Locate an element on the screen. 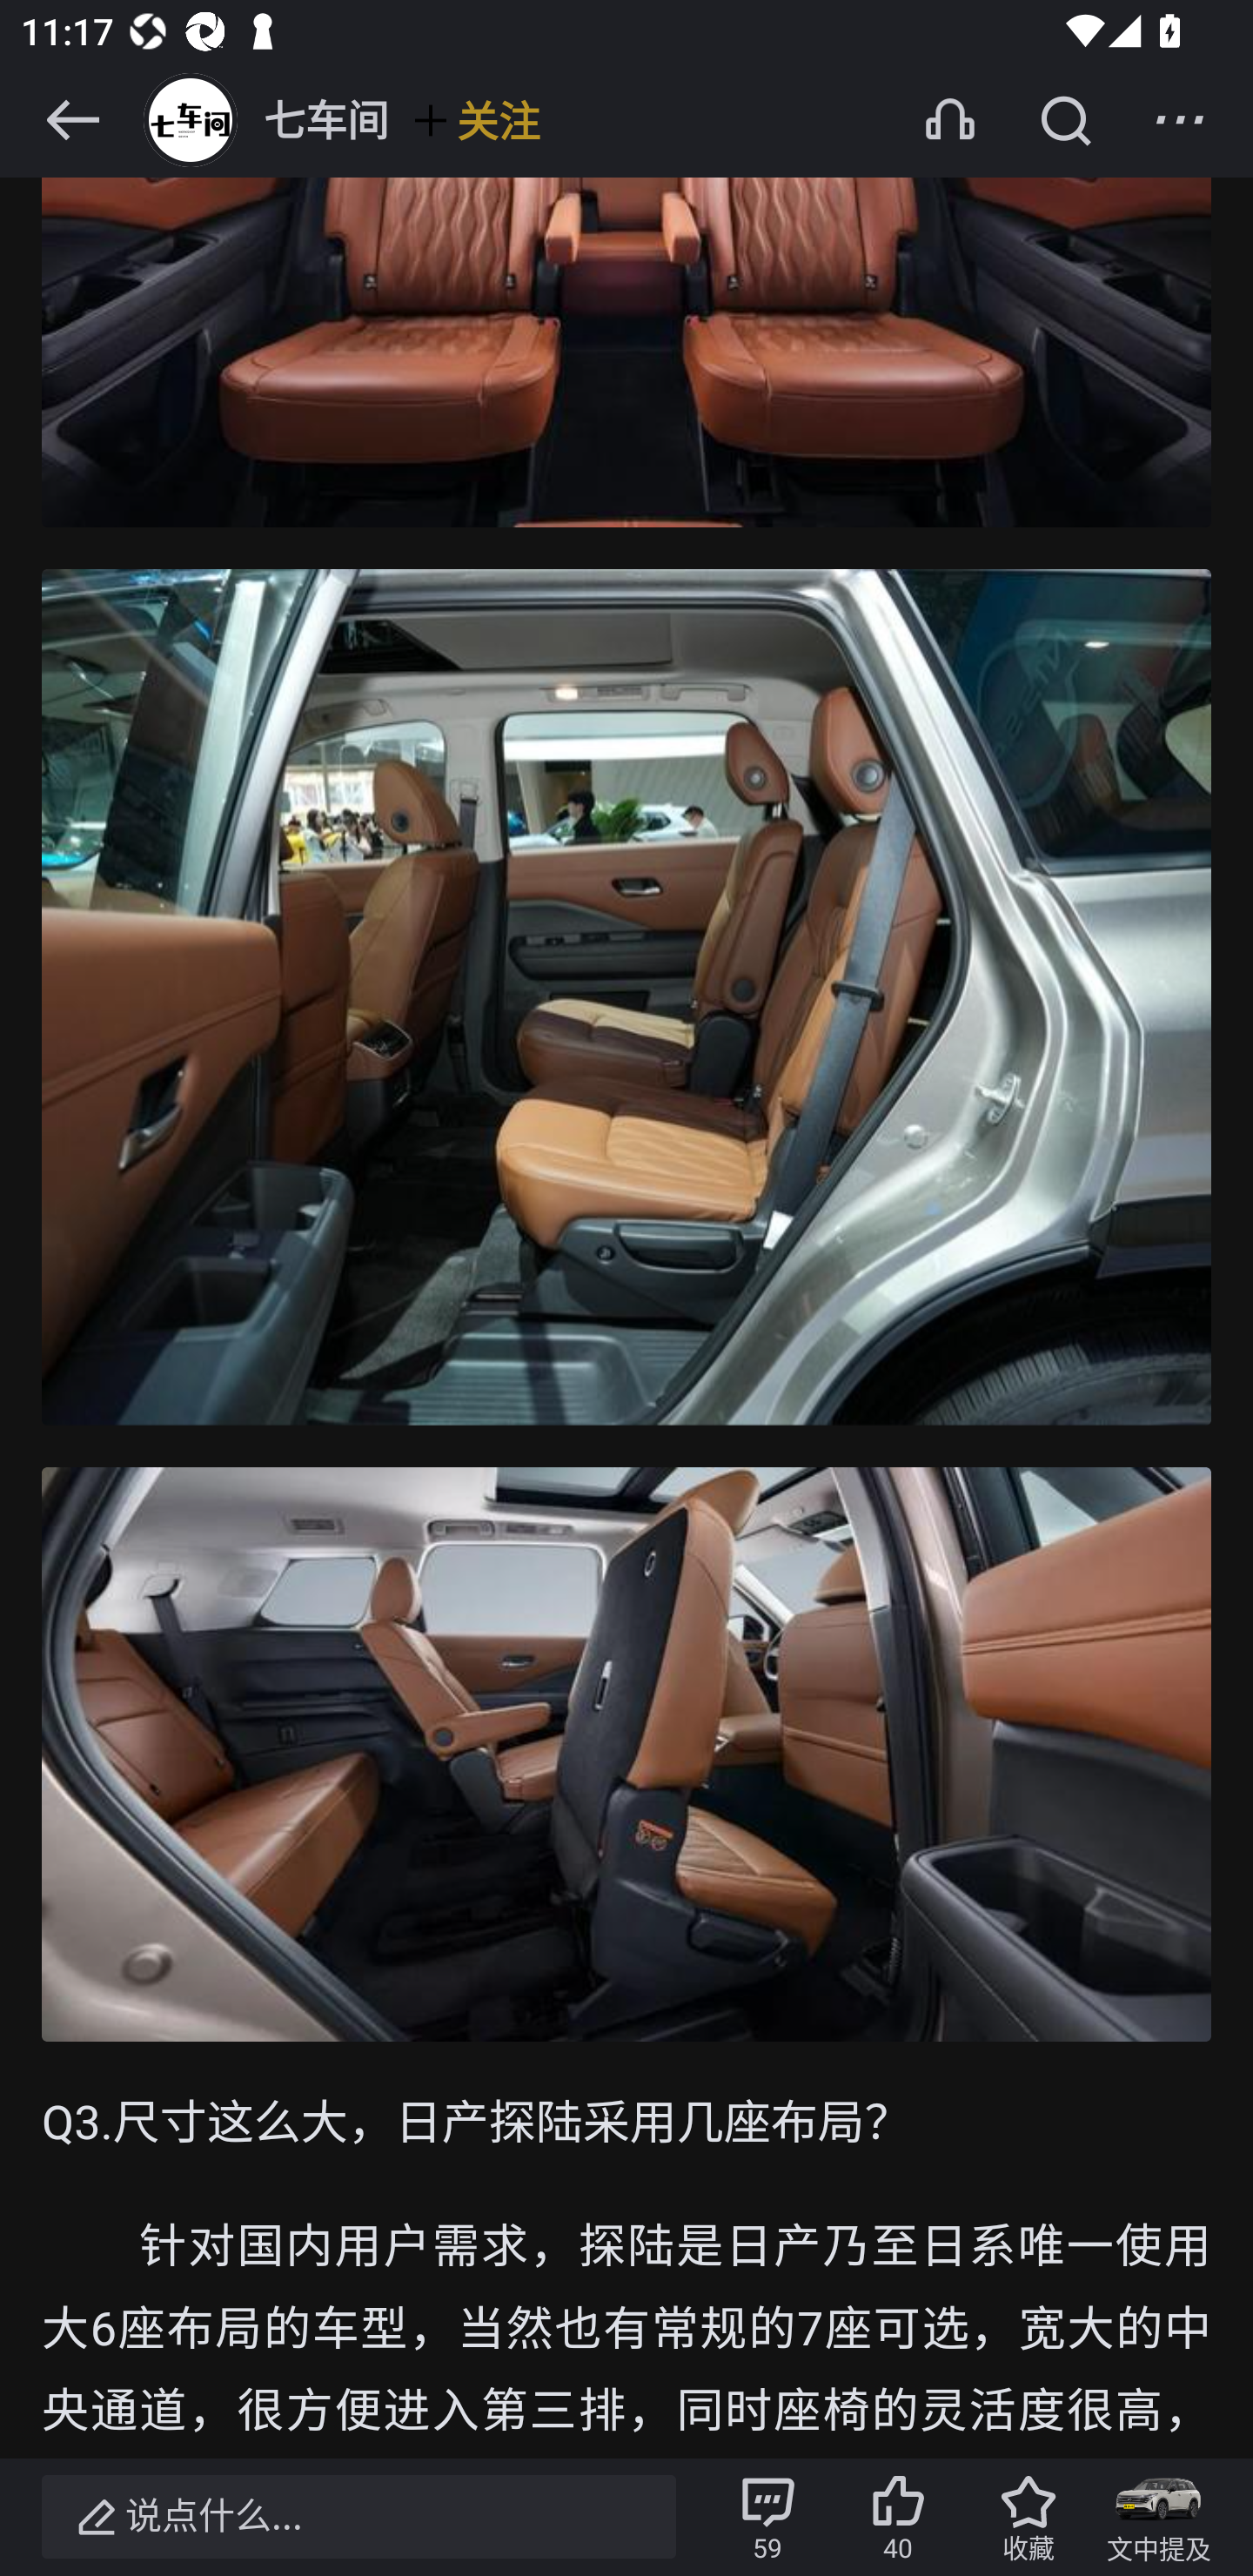 The height and width of the screenshot is (2576, 1253). 文中提及 is located at coordinates (1159, 2517).